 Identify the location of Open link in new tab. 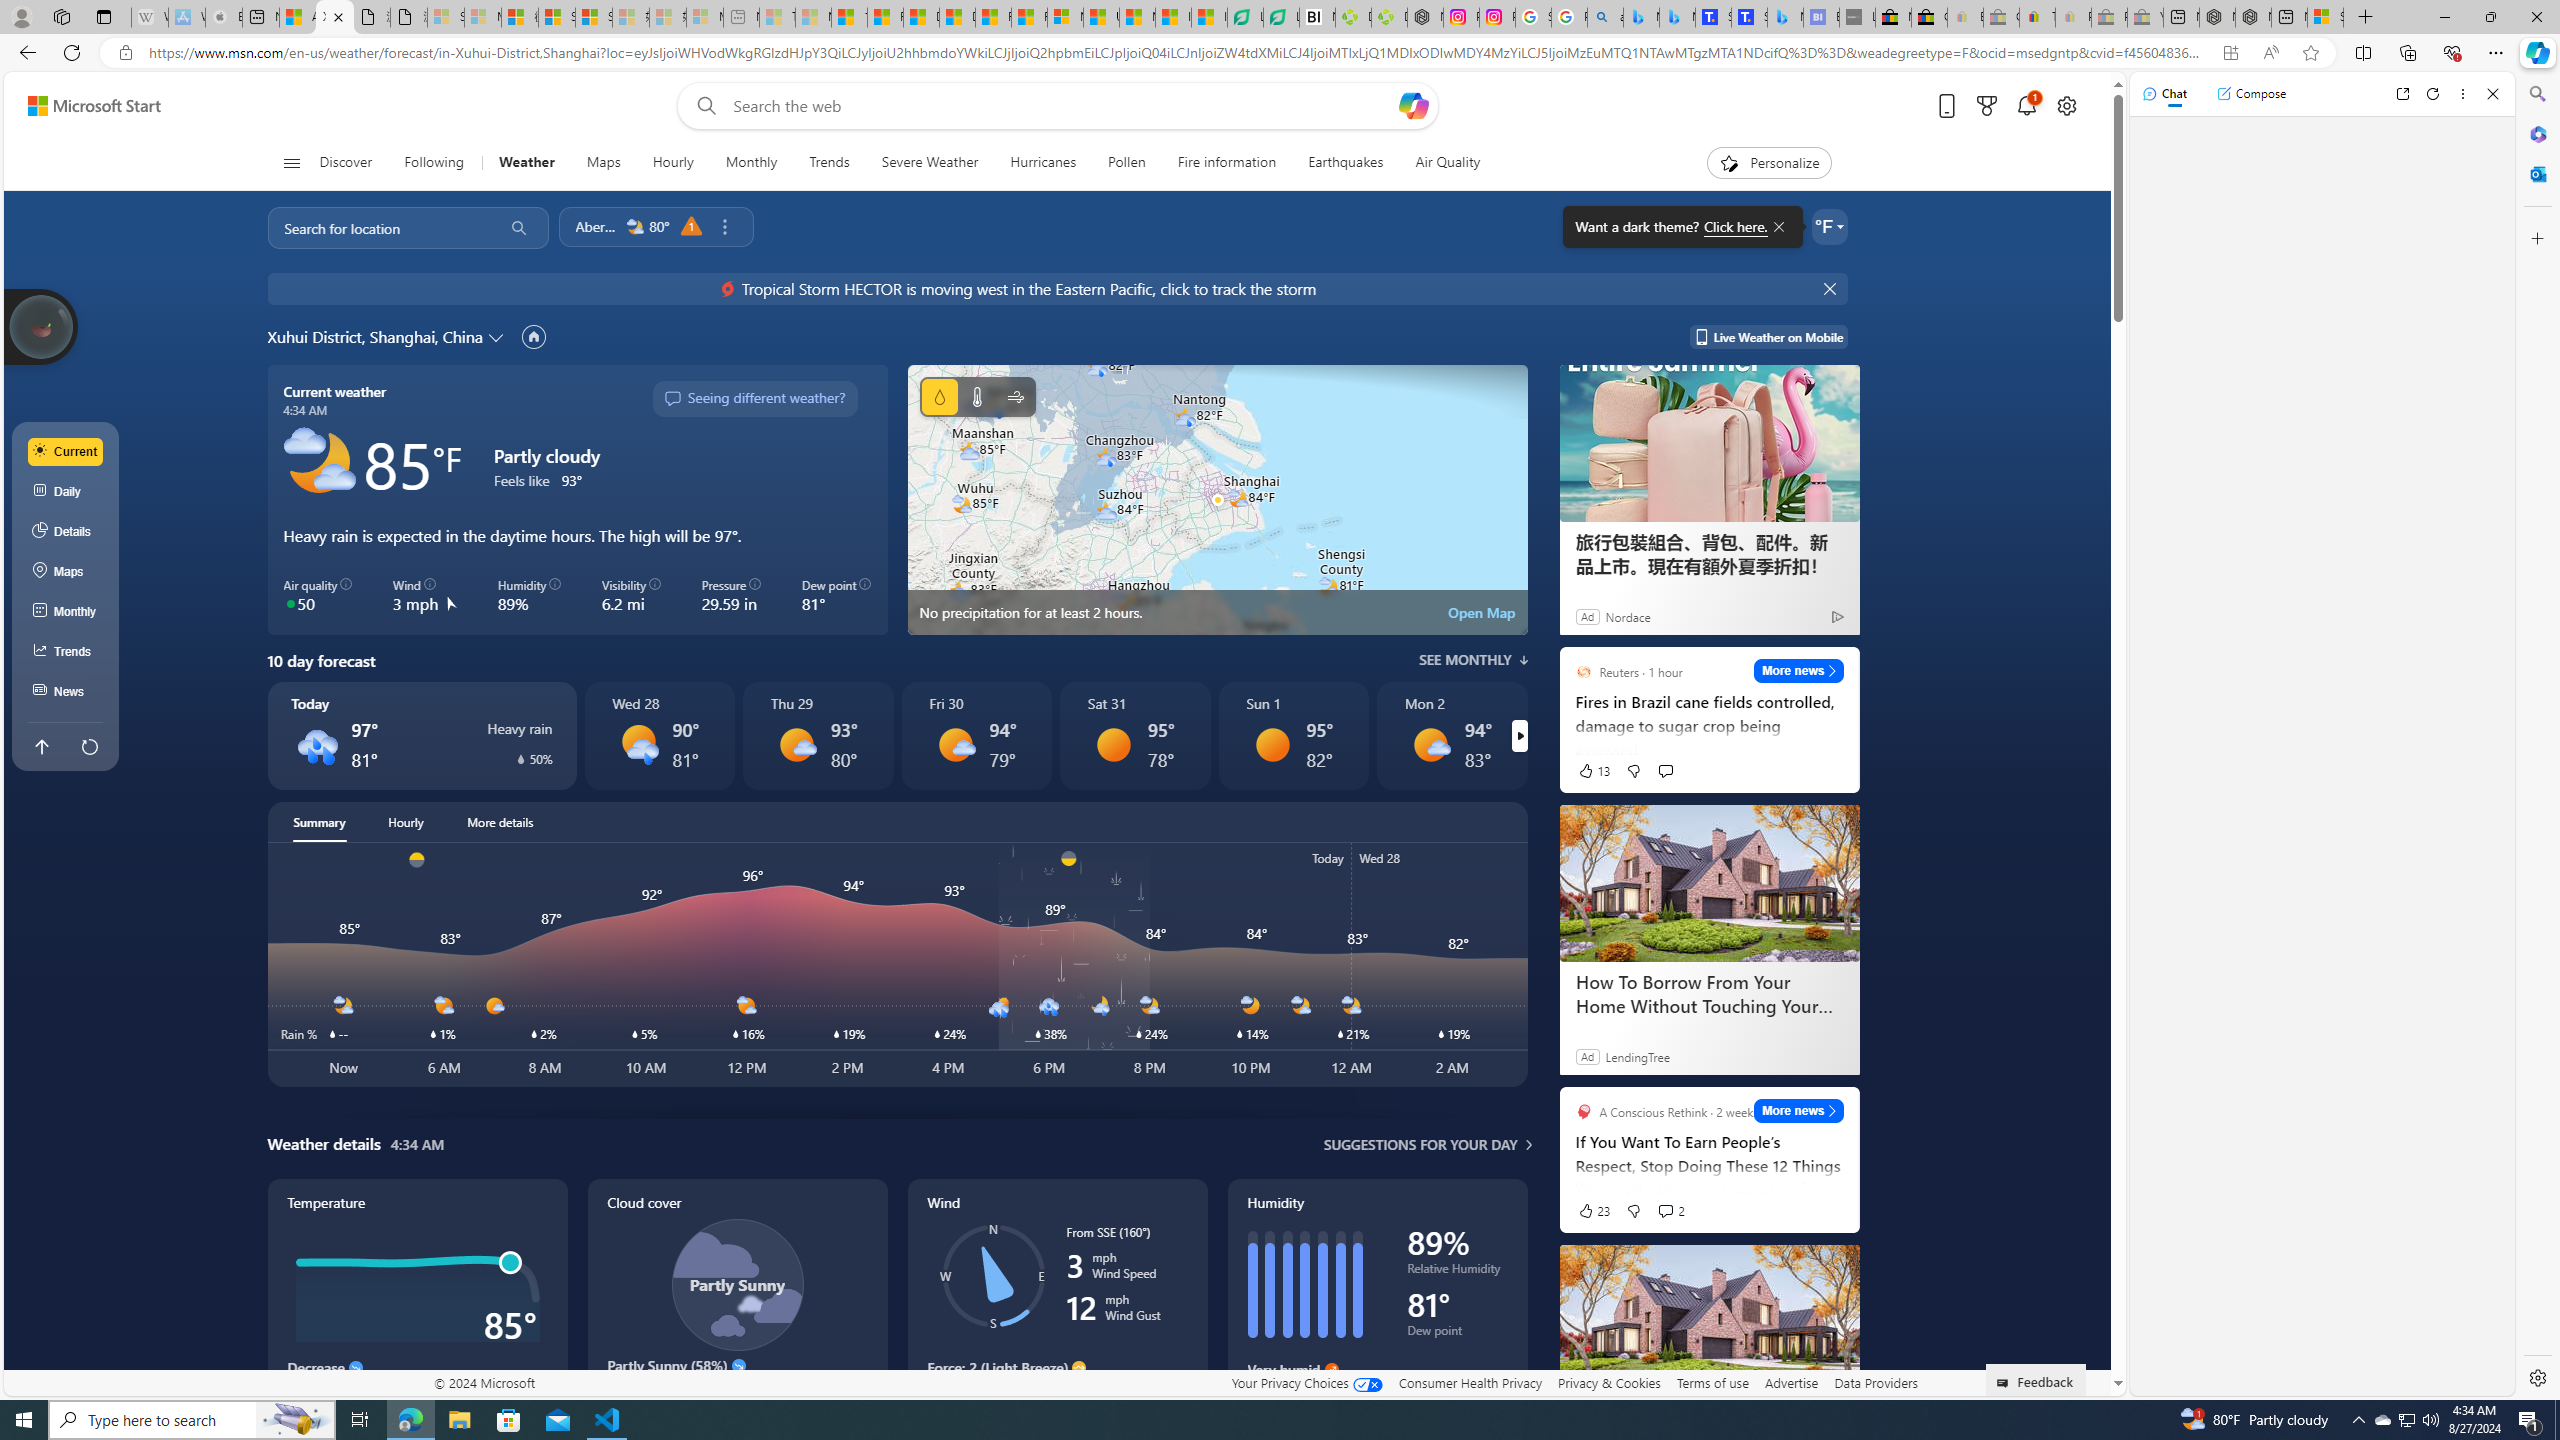
(2402, 94).